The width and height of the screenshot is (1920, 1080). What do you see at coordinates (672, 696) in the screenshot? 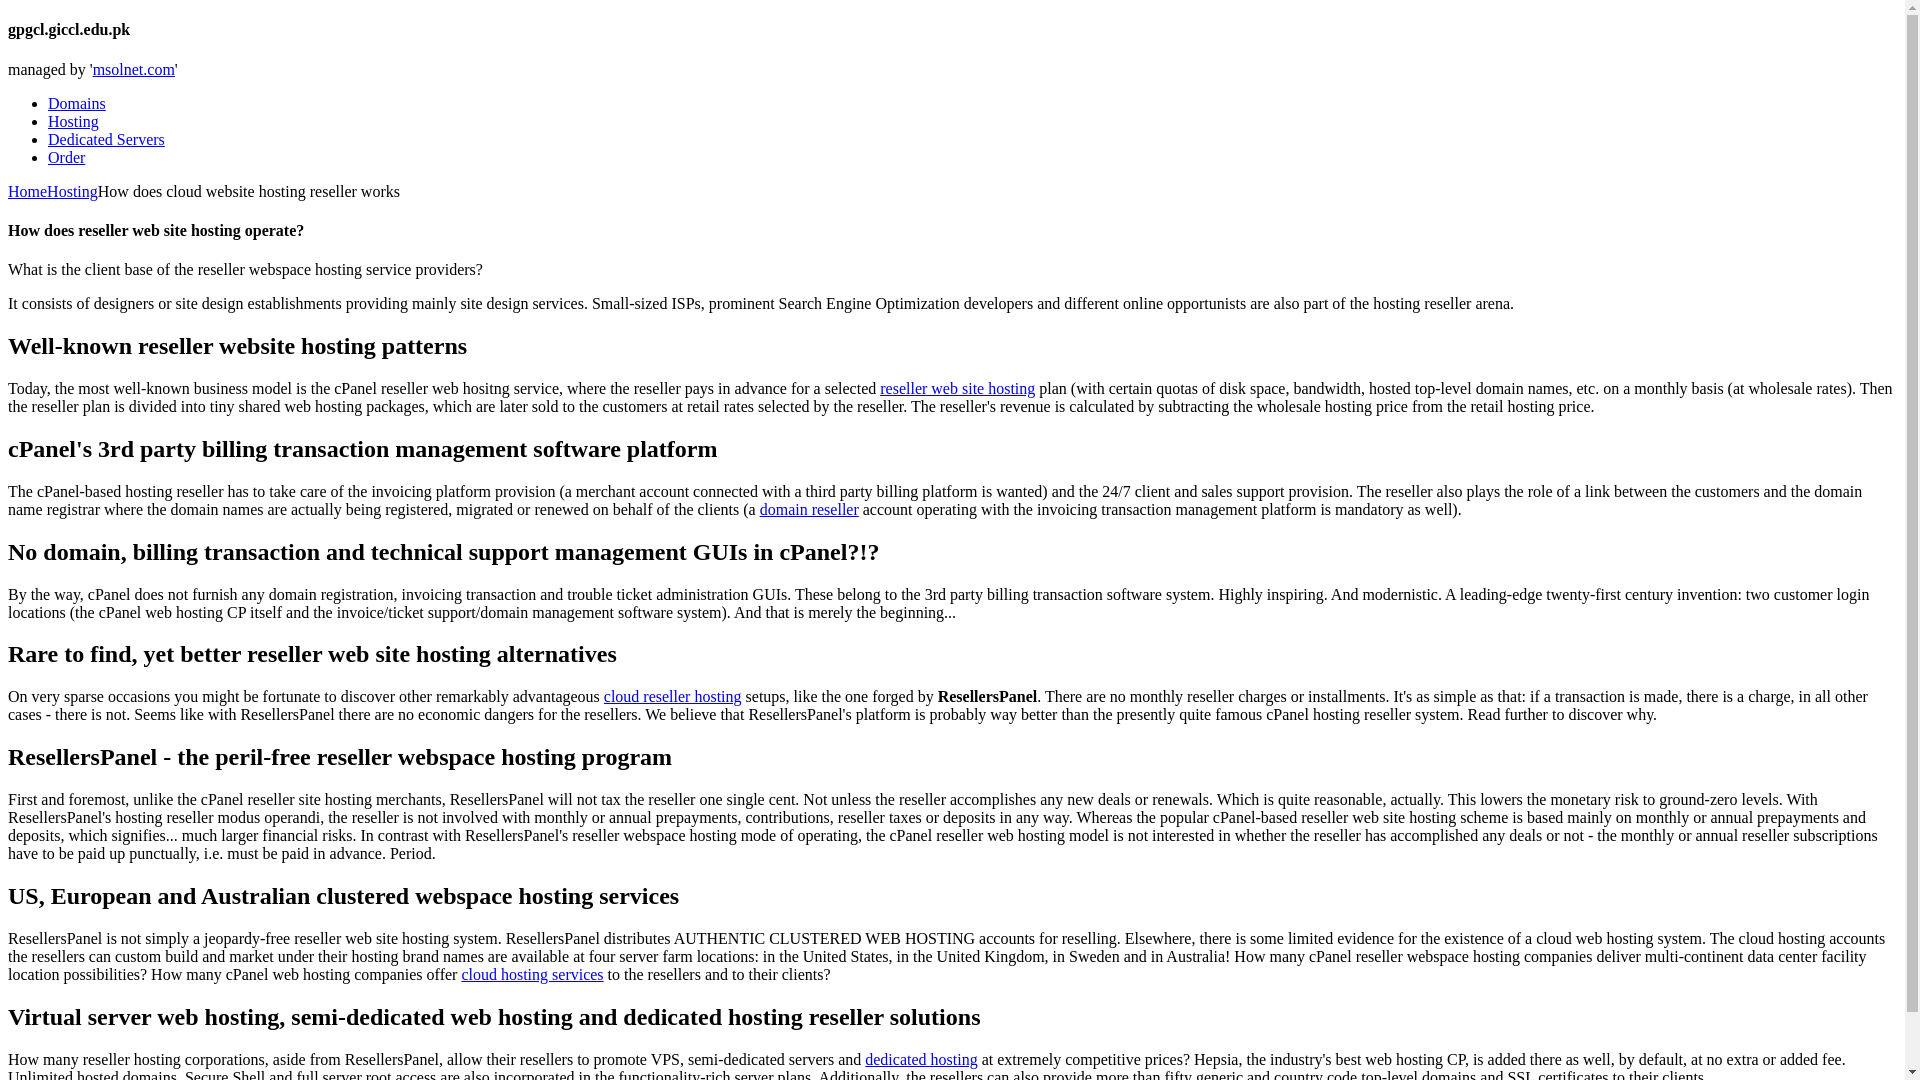
I see `cloud reseller hosting` at bounding box center [672, 696].